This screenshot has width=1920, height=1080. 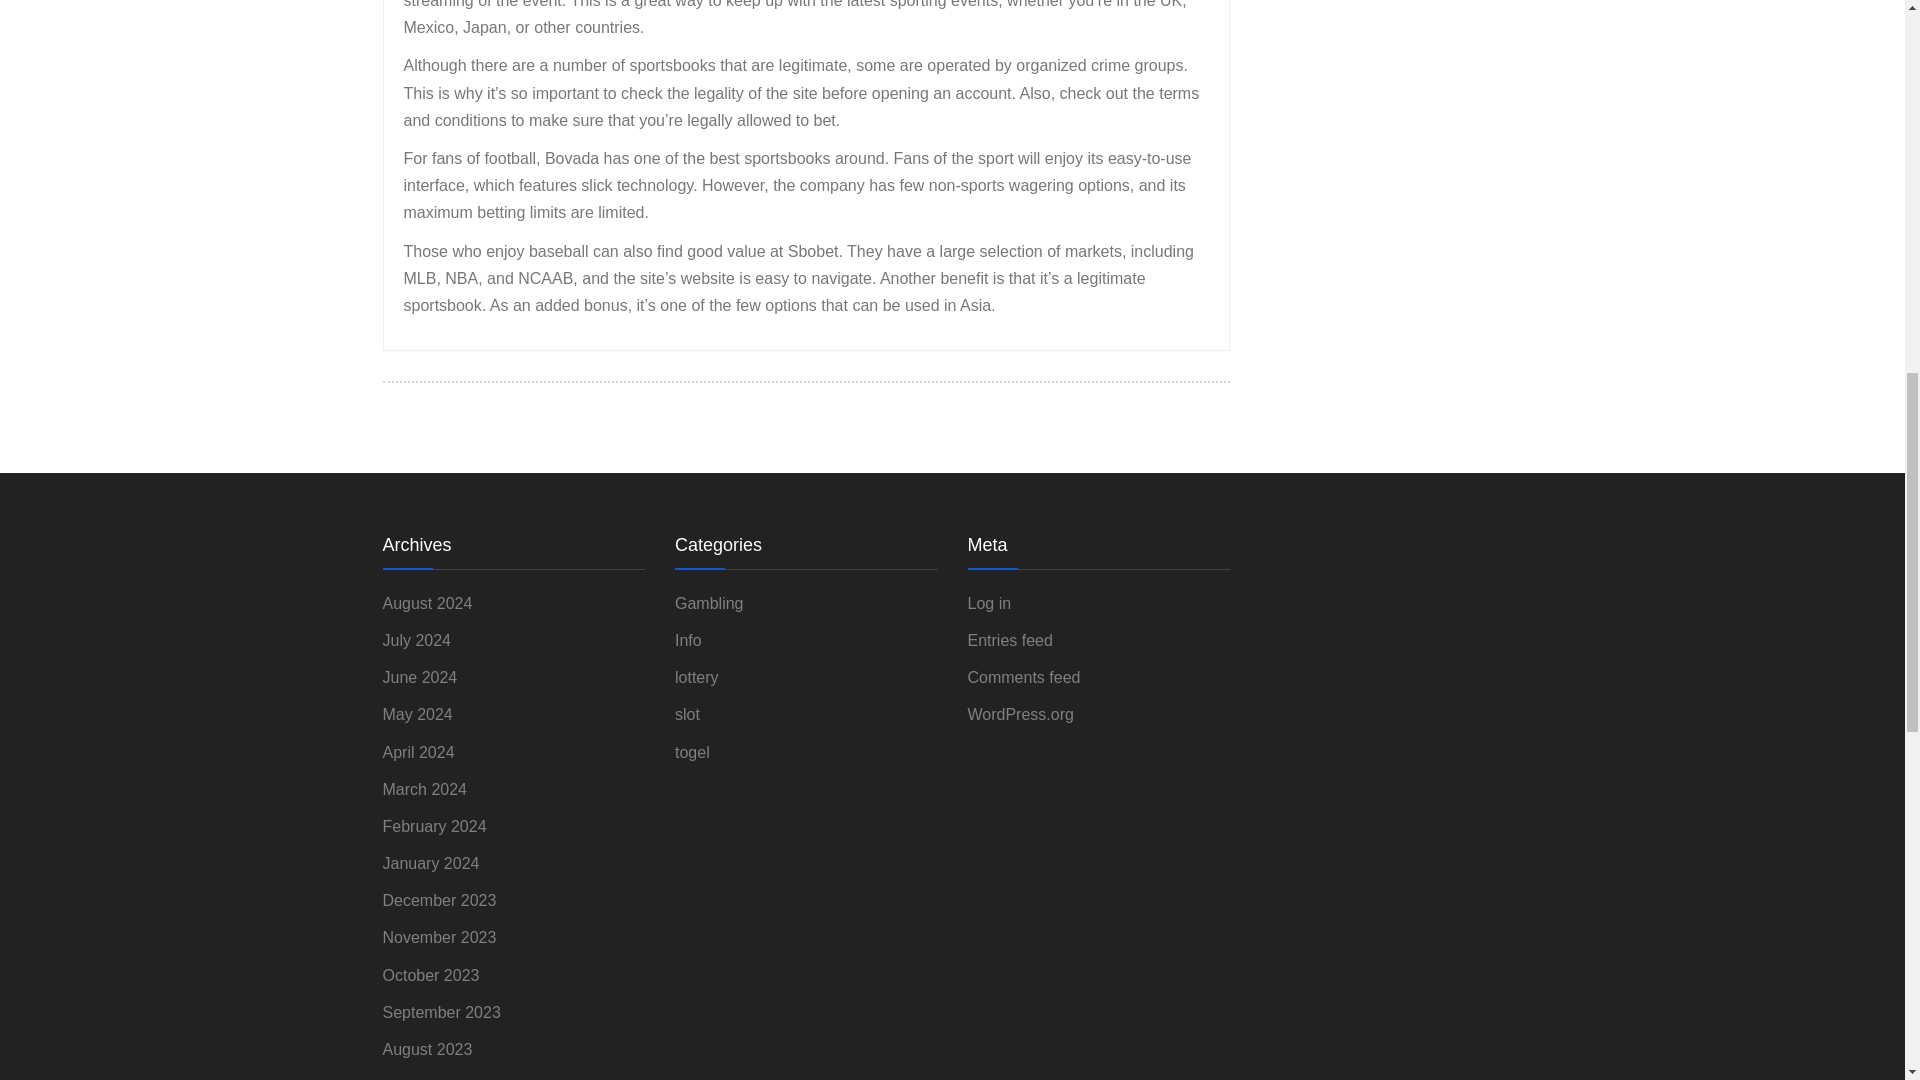 I want to click on April 2024, so click(x=418, y=752).